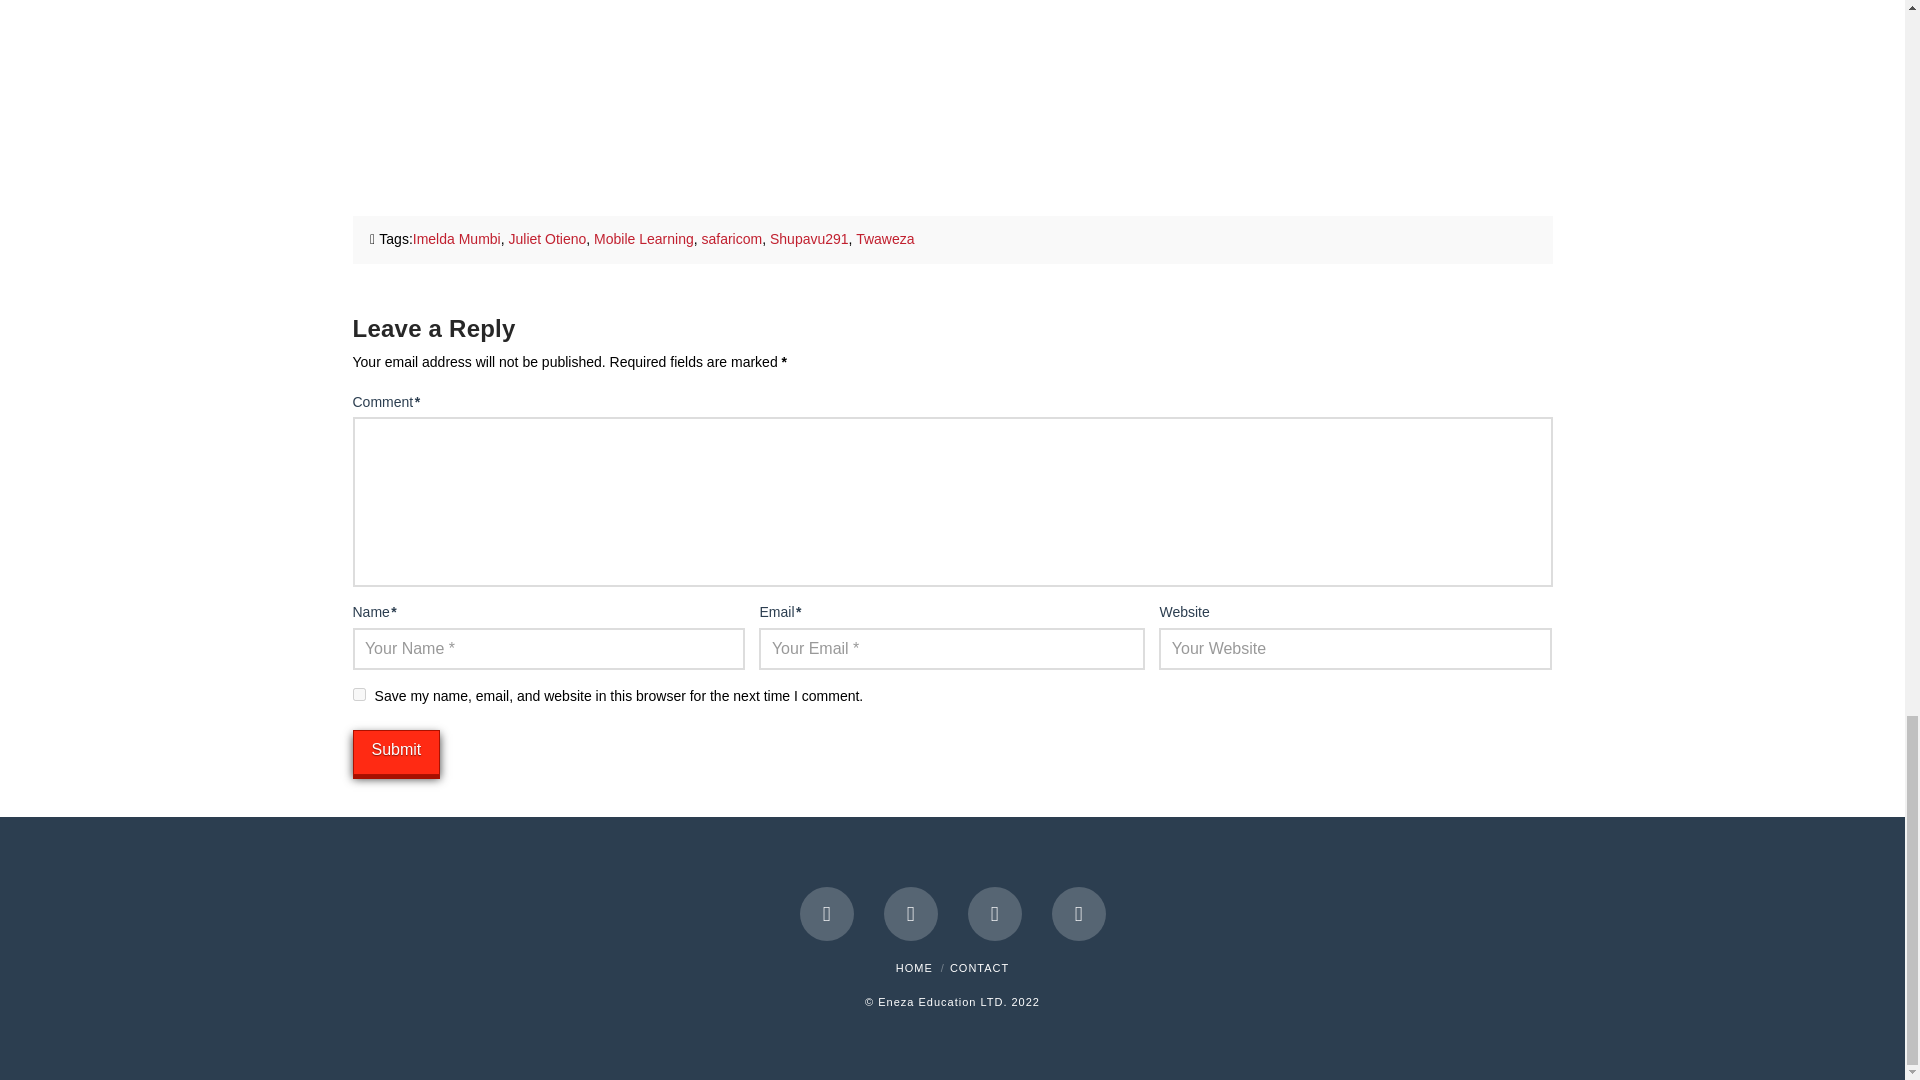 The width and height of the screenshot is (1920, 1080). Describe the element at coordinates (827, 913) in the screenshot. I see `Facebook` at that location.